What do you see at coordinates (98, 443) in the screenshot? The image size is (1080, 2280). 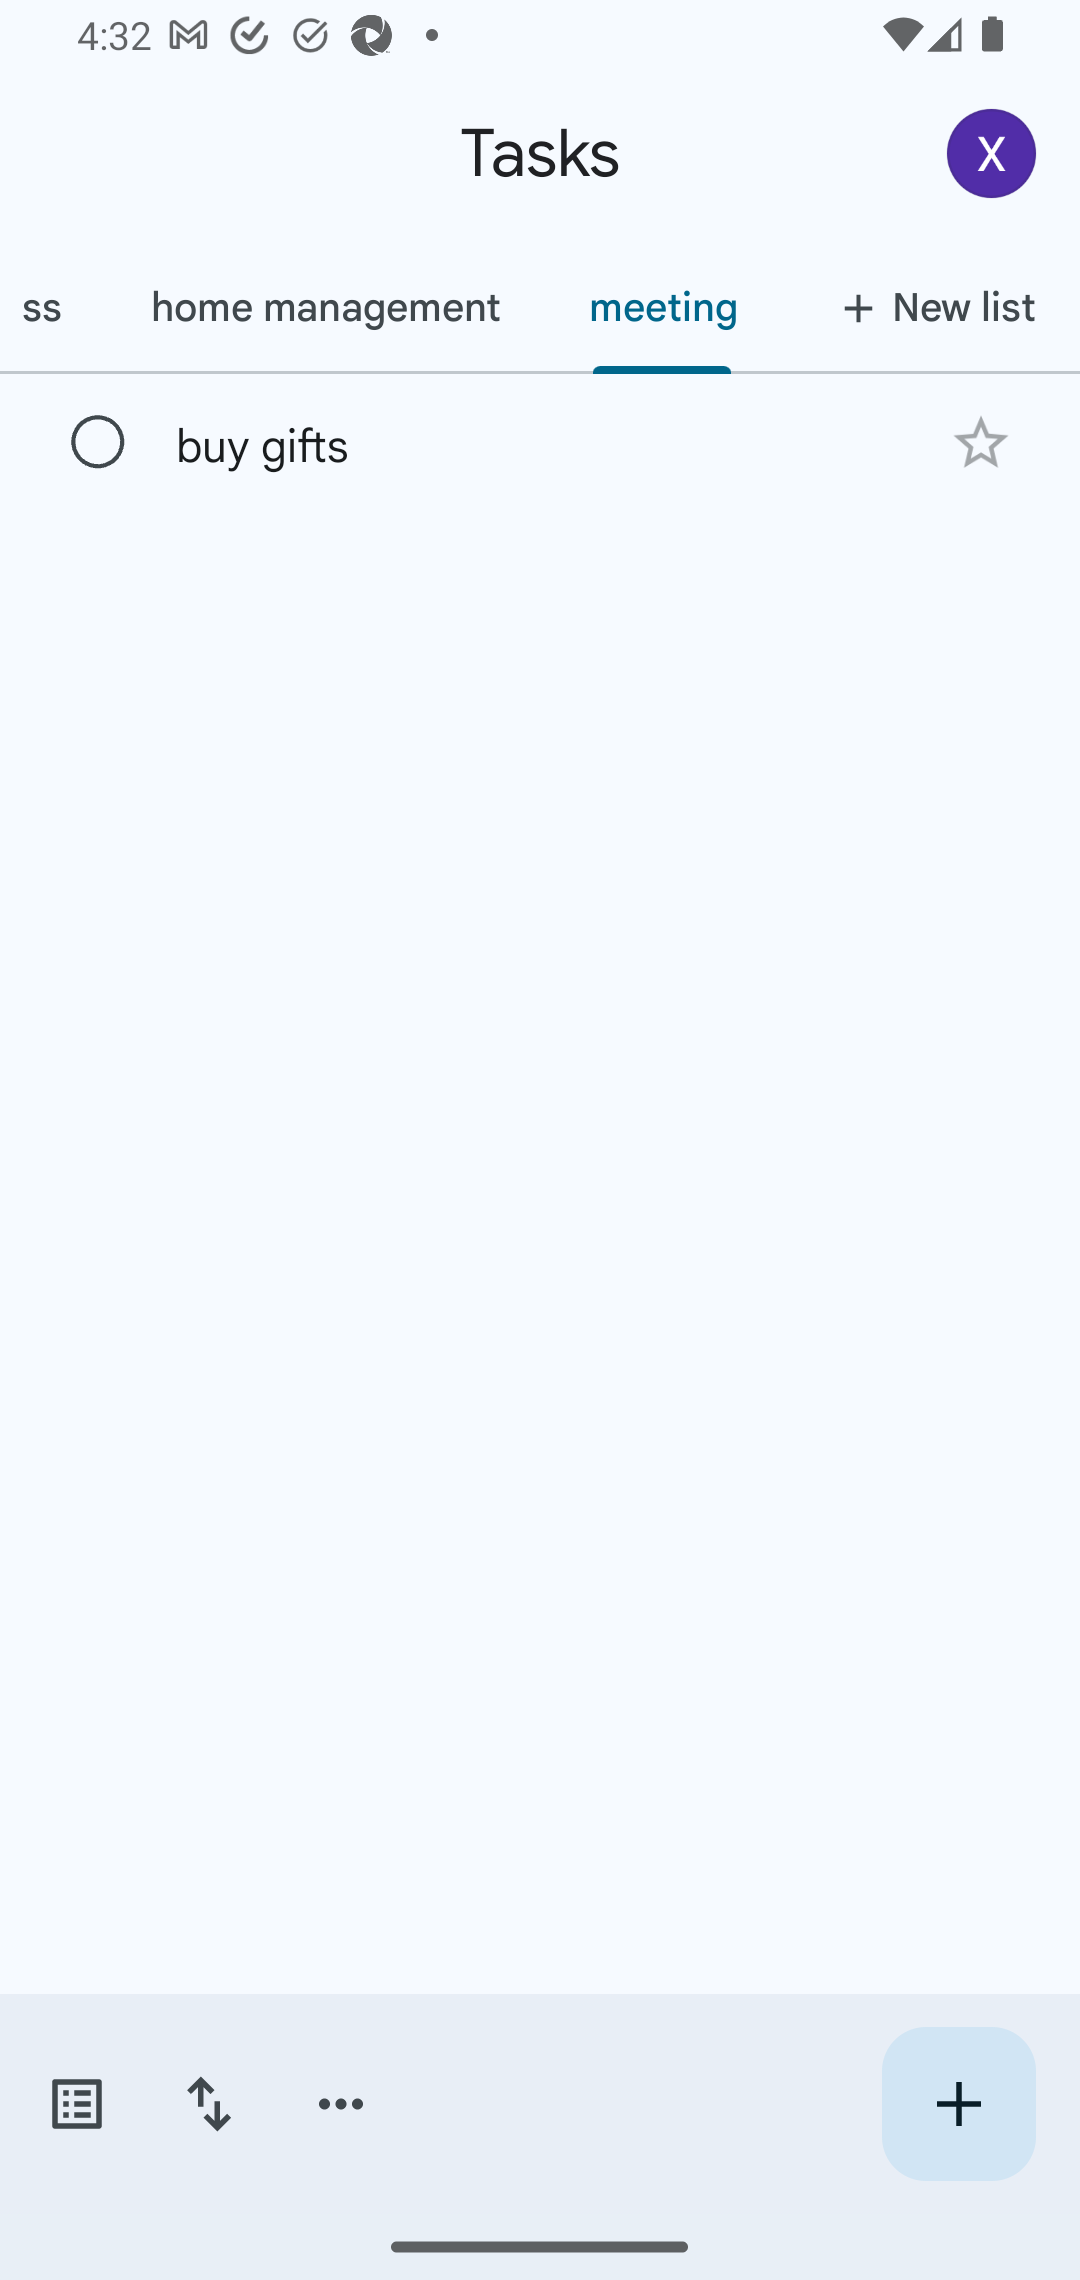 I see `Mark as complete` at bounding box center [98, 443].